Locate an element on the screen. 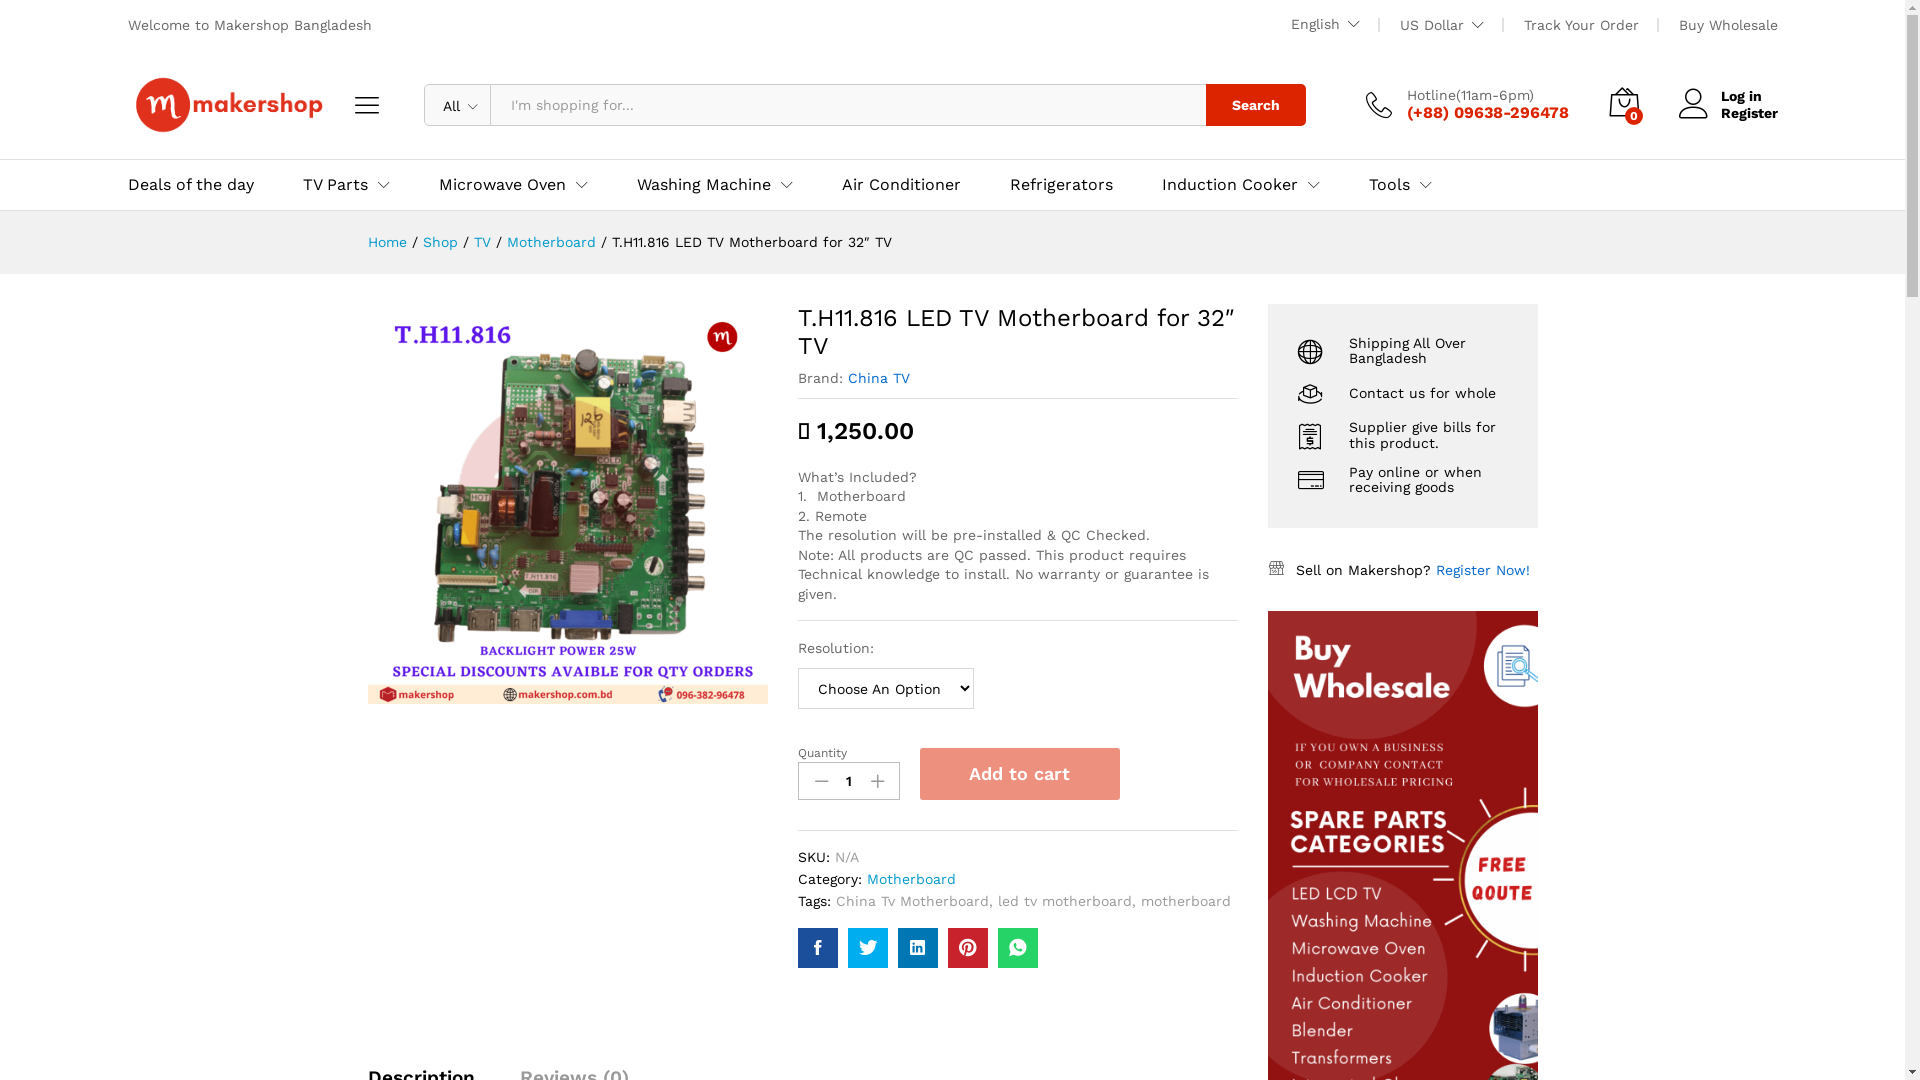 The image size is (1920, 1080). US Dollar is located at coordinates (1499, 82).